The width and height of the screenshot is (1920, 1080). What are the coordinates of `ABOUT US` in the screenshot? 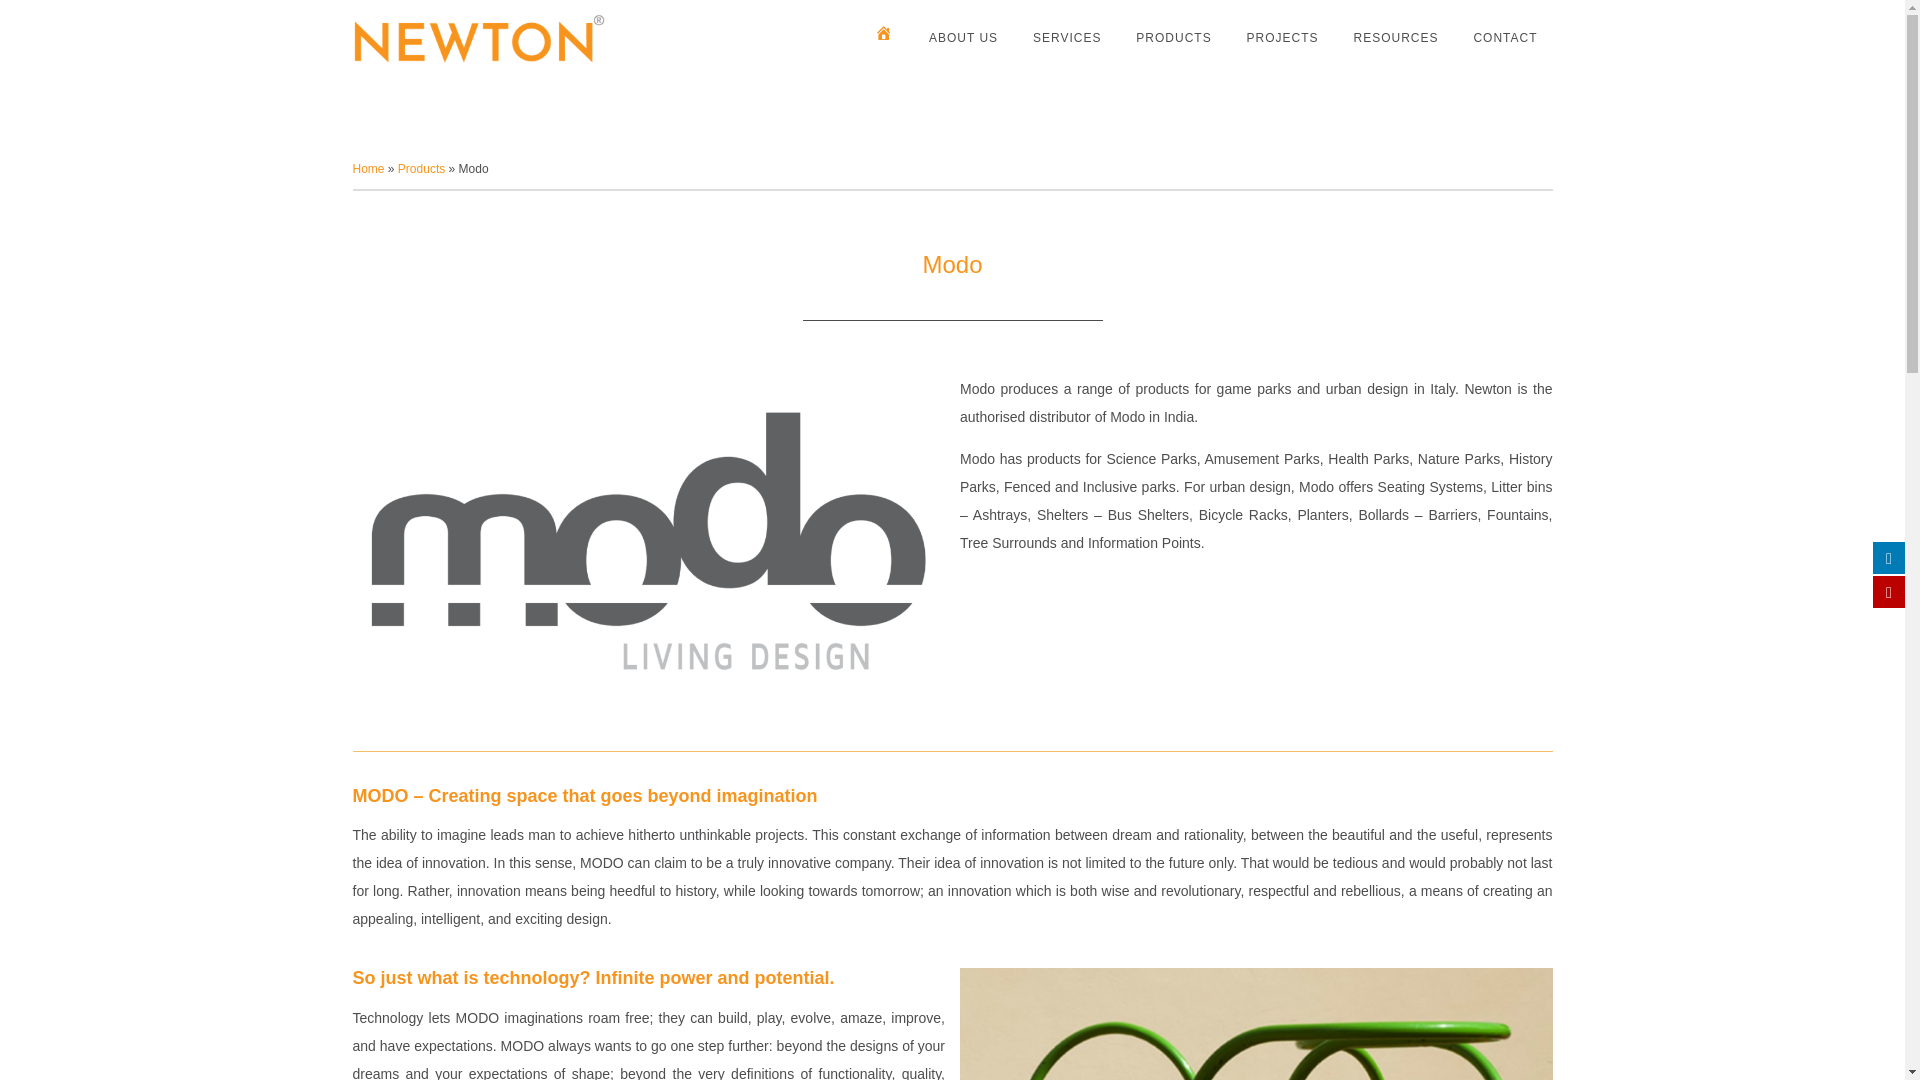 It's located at (963, 38).